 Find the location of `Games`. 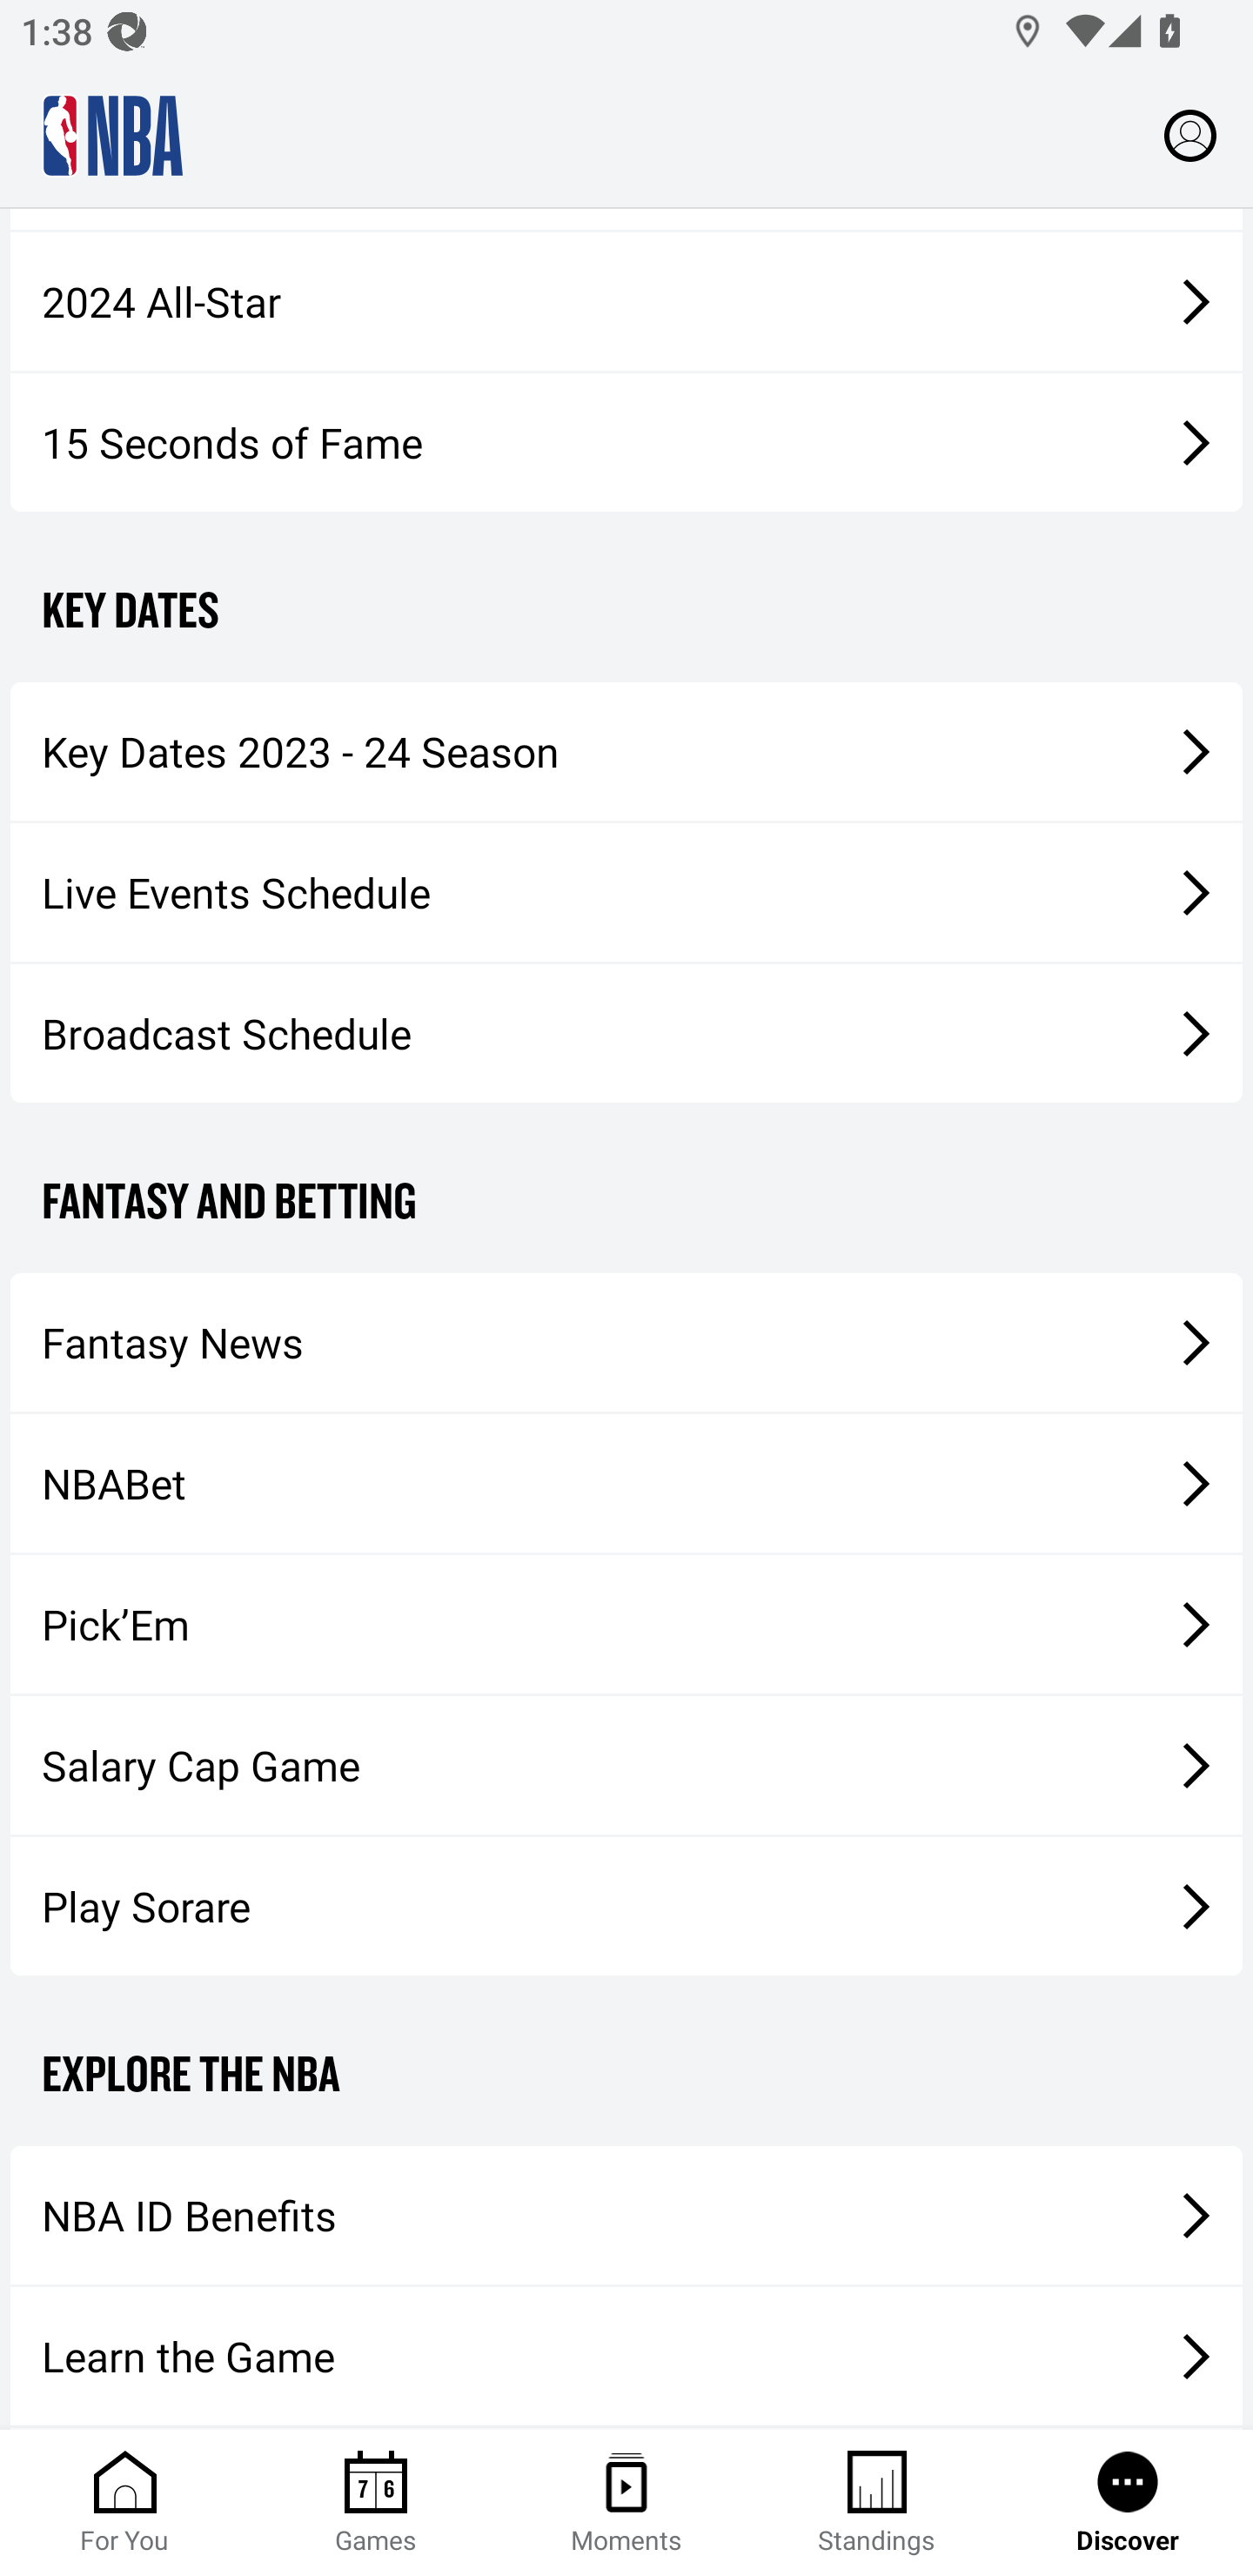

Games is located at coordinates (376, 2503).